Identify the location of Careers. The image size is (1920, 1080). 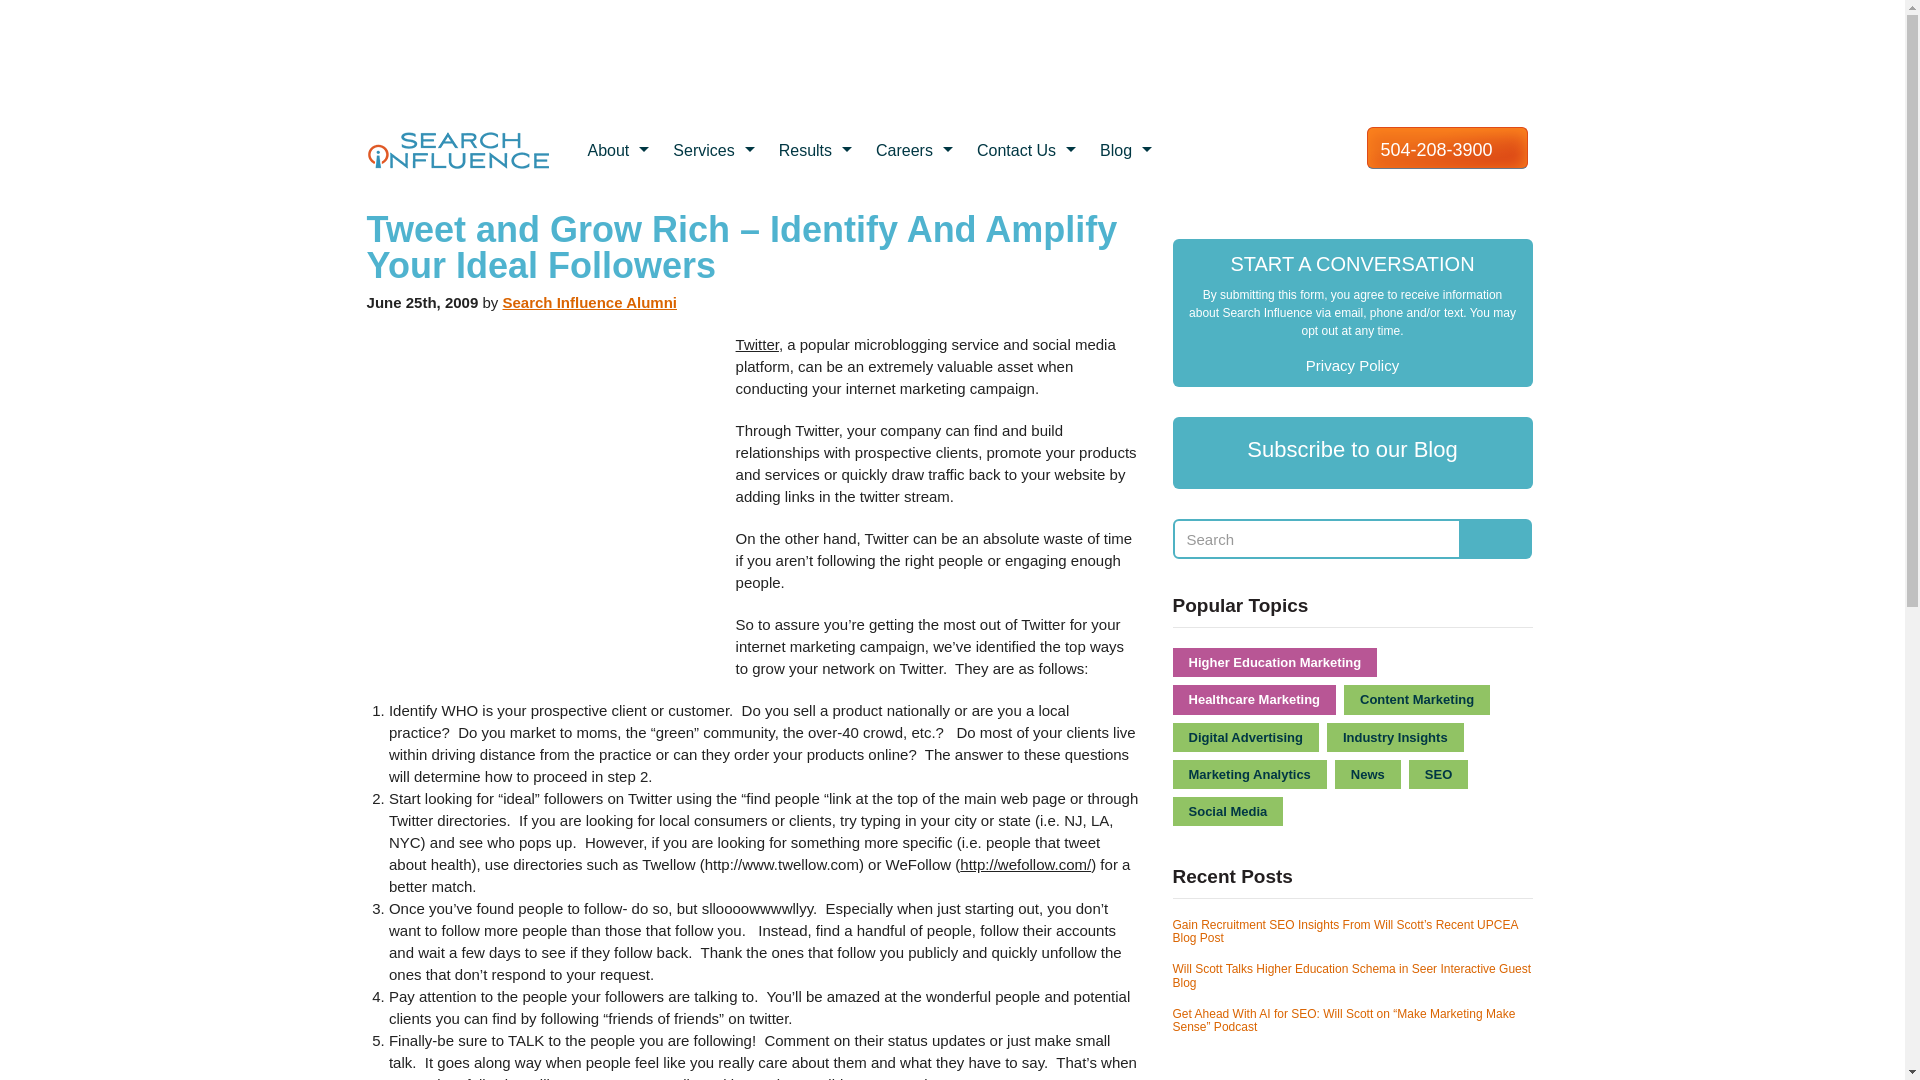
(917, 151).